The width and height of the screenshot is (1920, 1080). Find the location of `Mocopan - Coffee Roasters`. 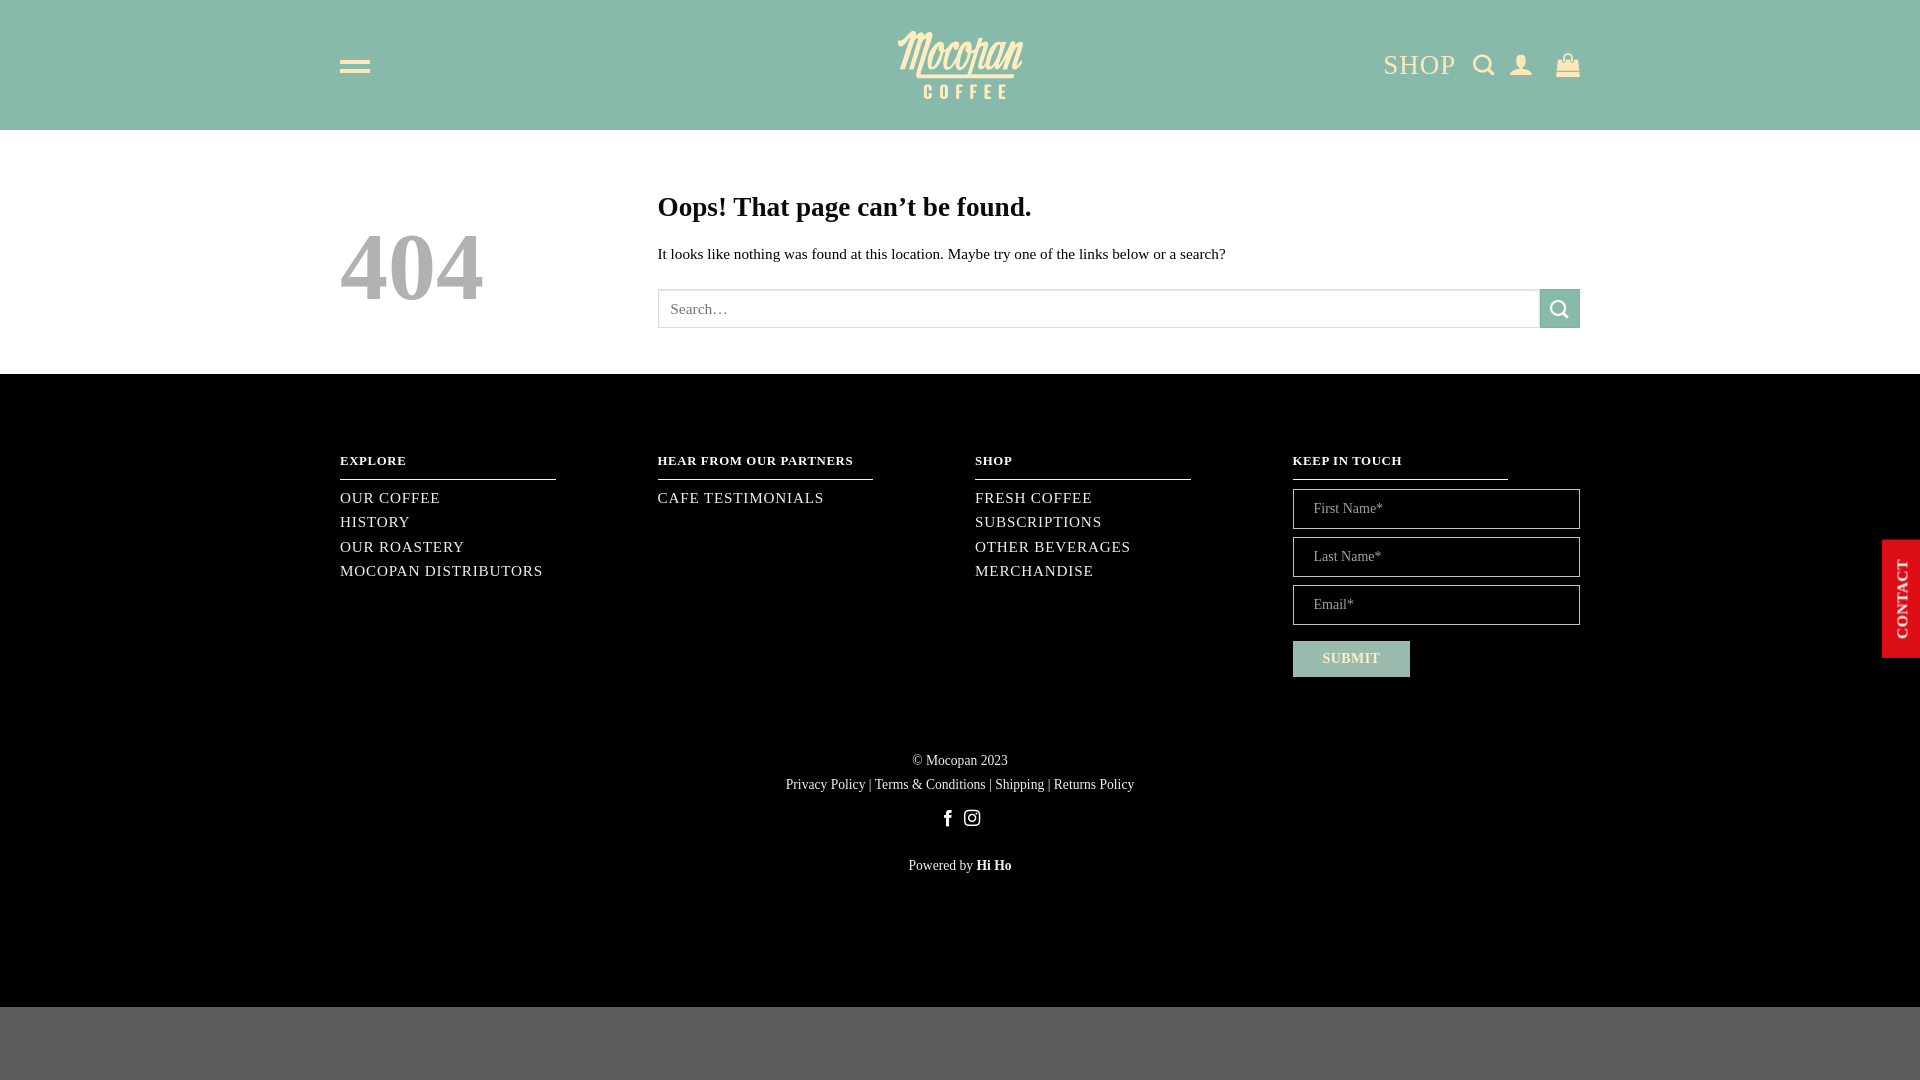

Mocopan - Coffee Roasters is located at coordinates (960, 66).